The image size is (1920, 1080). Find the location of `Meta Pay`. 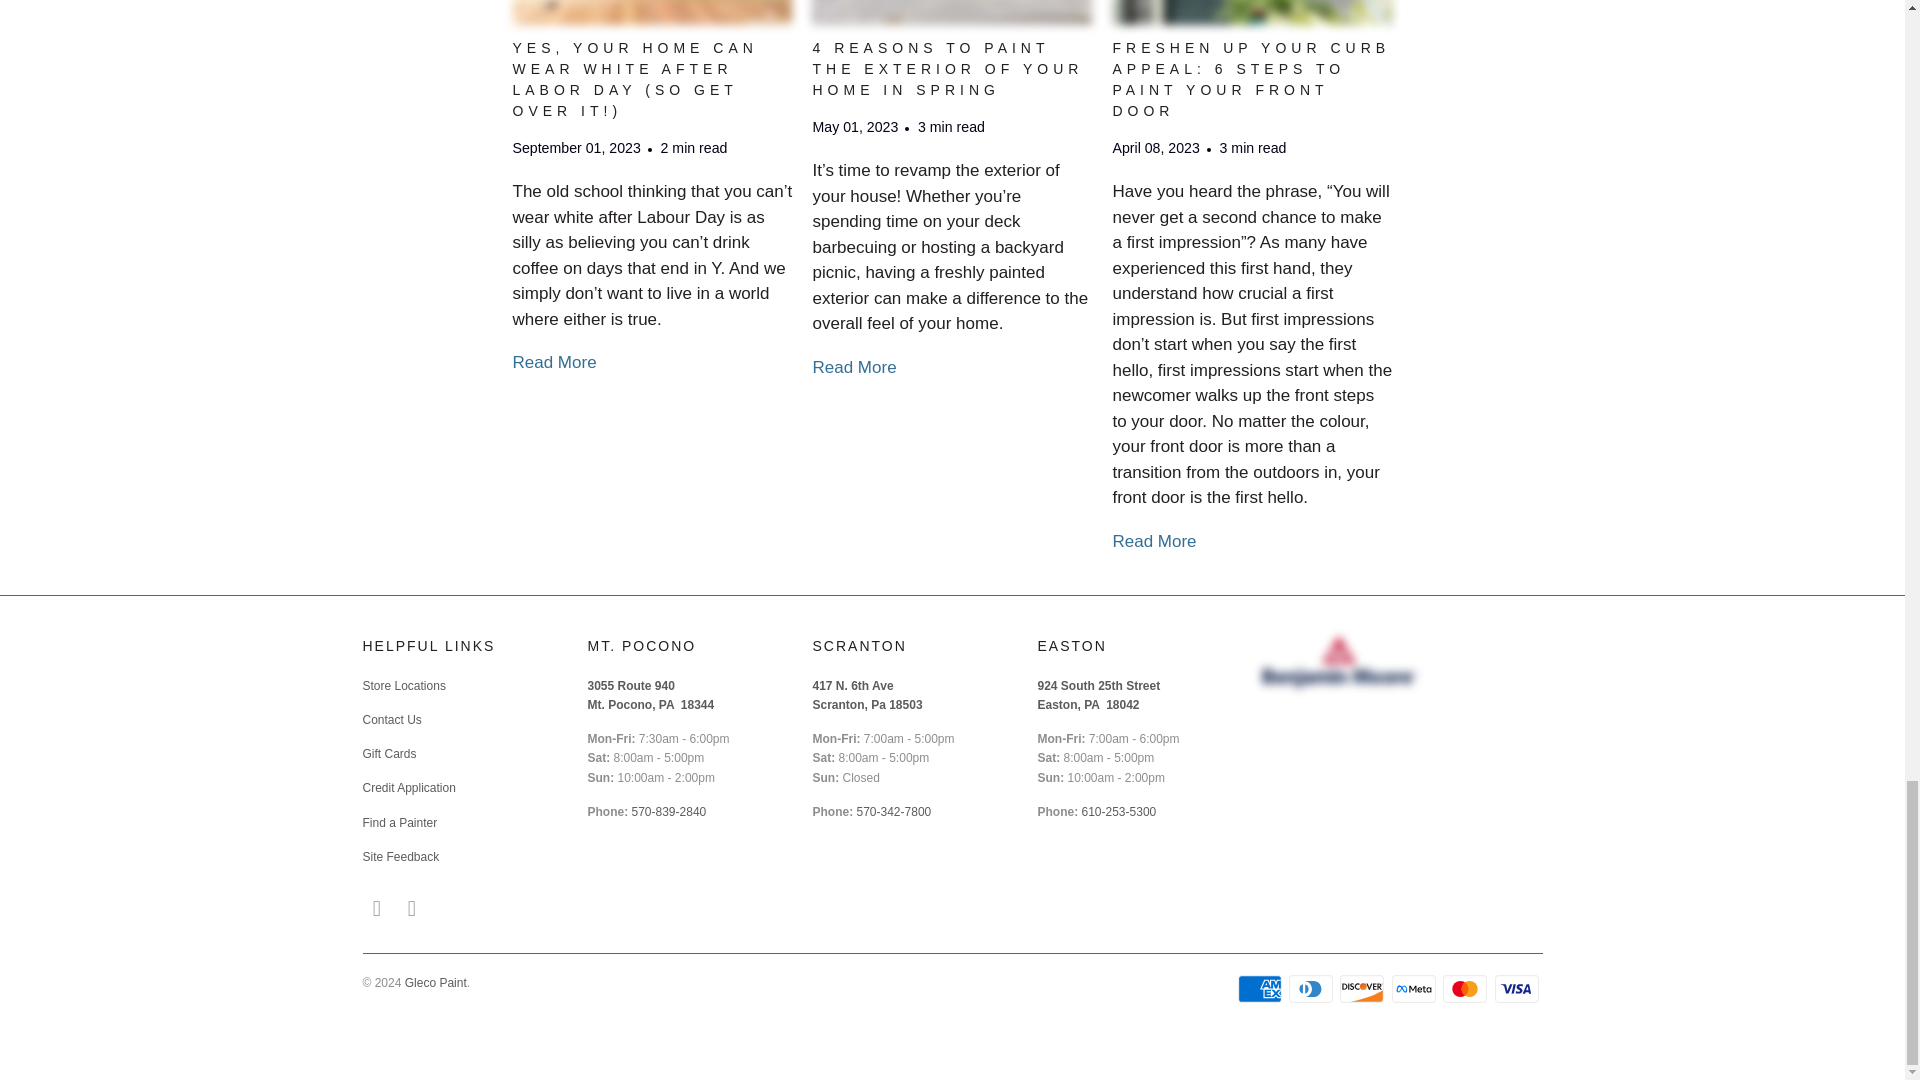

Meta Pay is located at coordinates (1416, 989).